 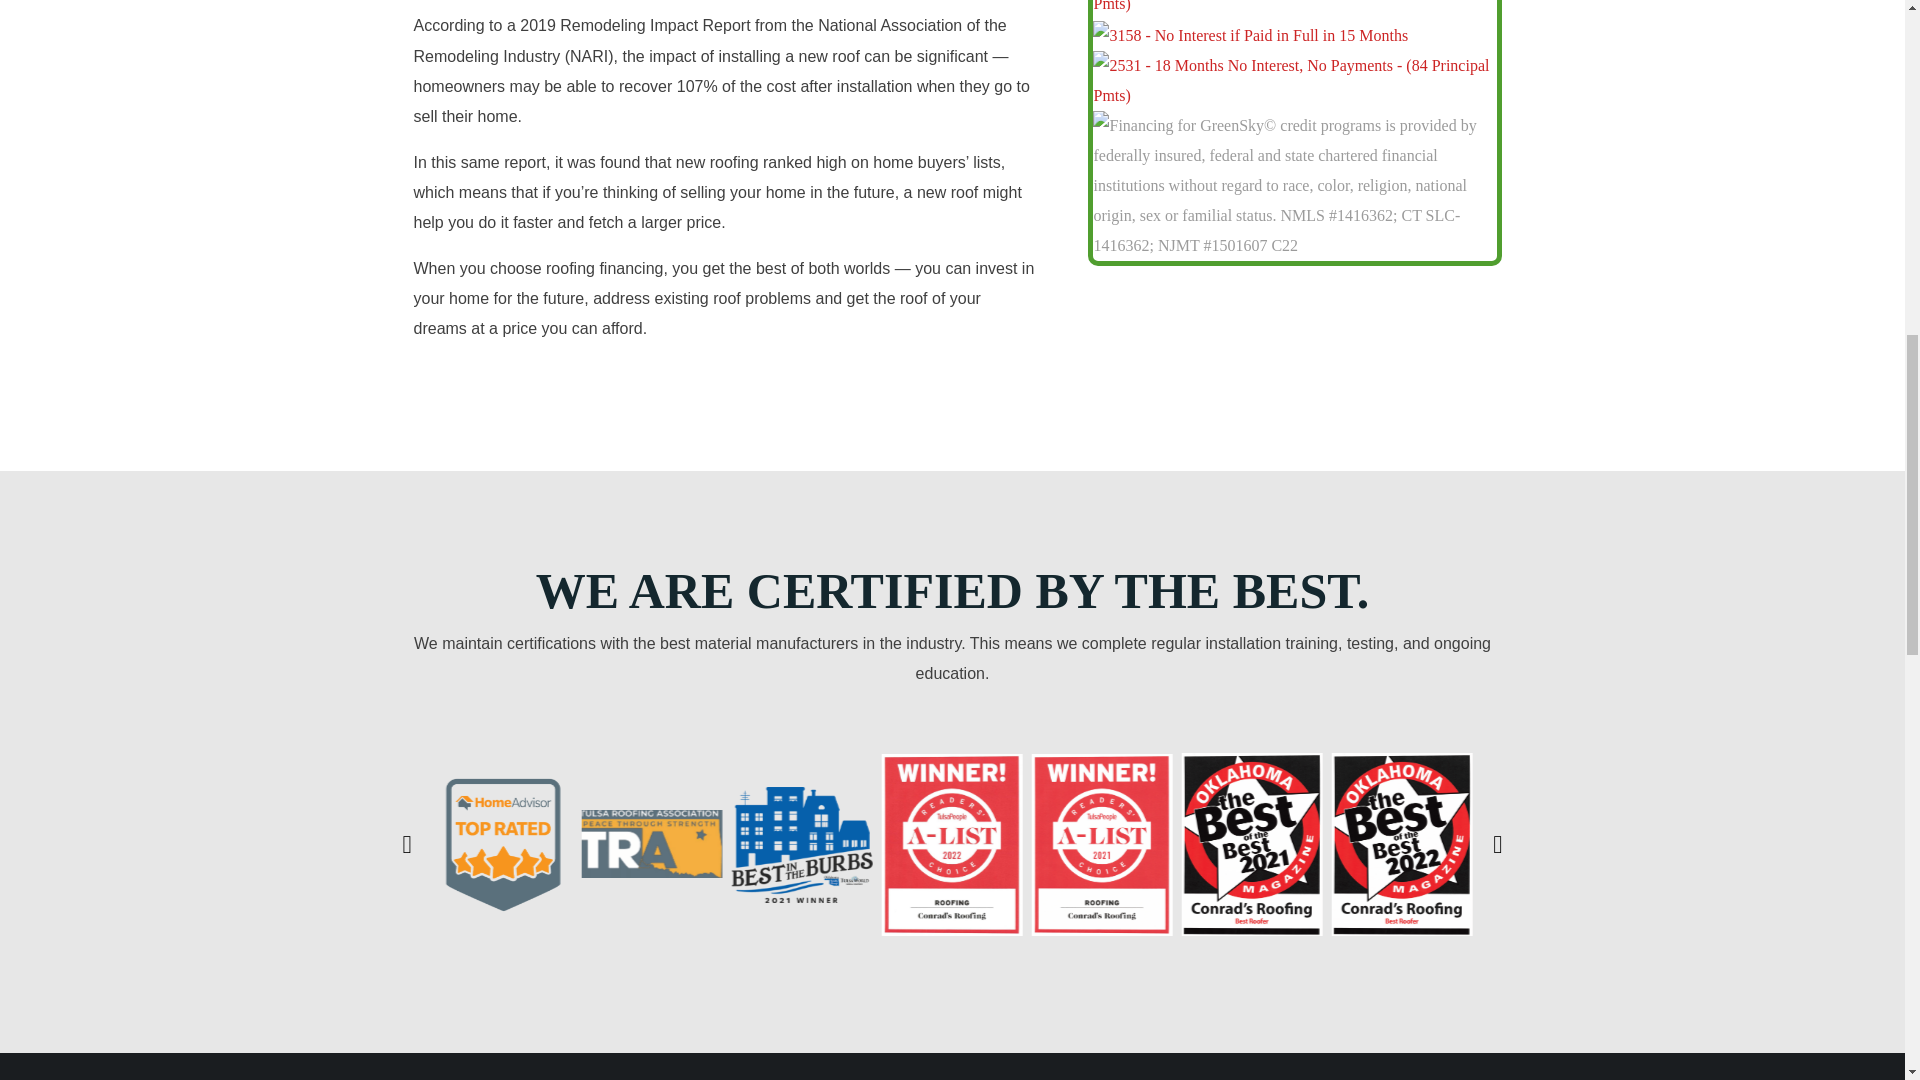 I want to click on GUTTERS, so click(x=728, y=1071).